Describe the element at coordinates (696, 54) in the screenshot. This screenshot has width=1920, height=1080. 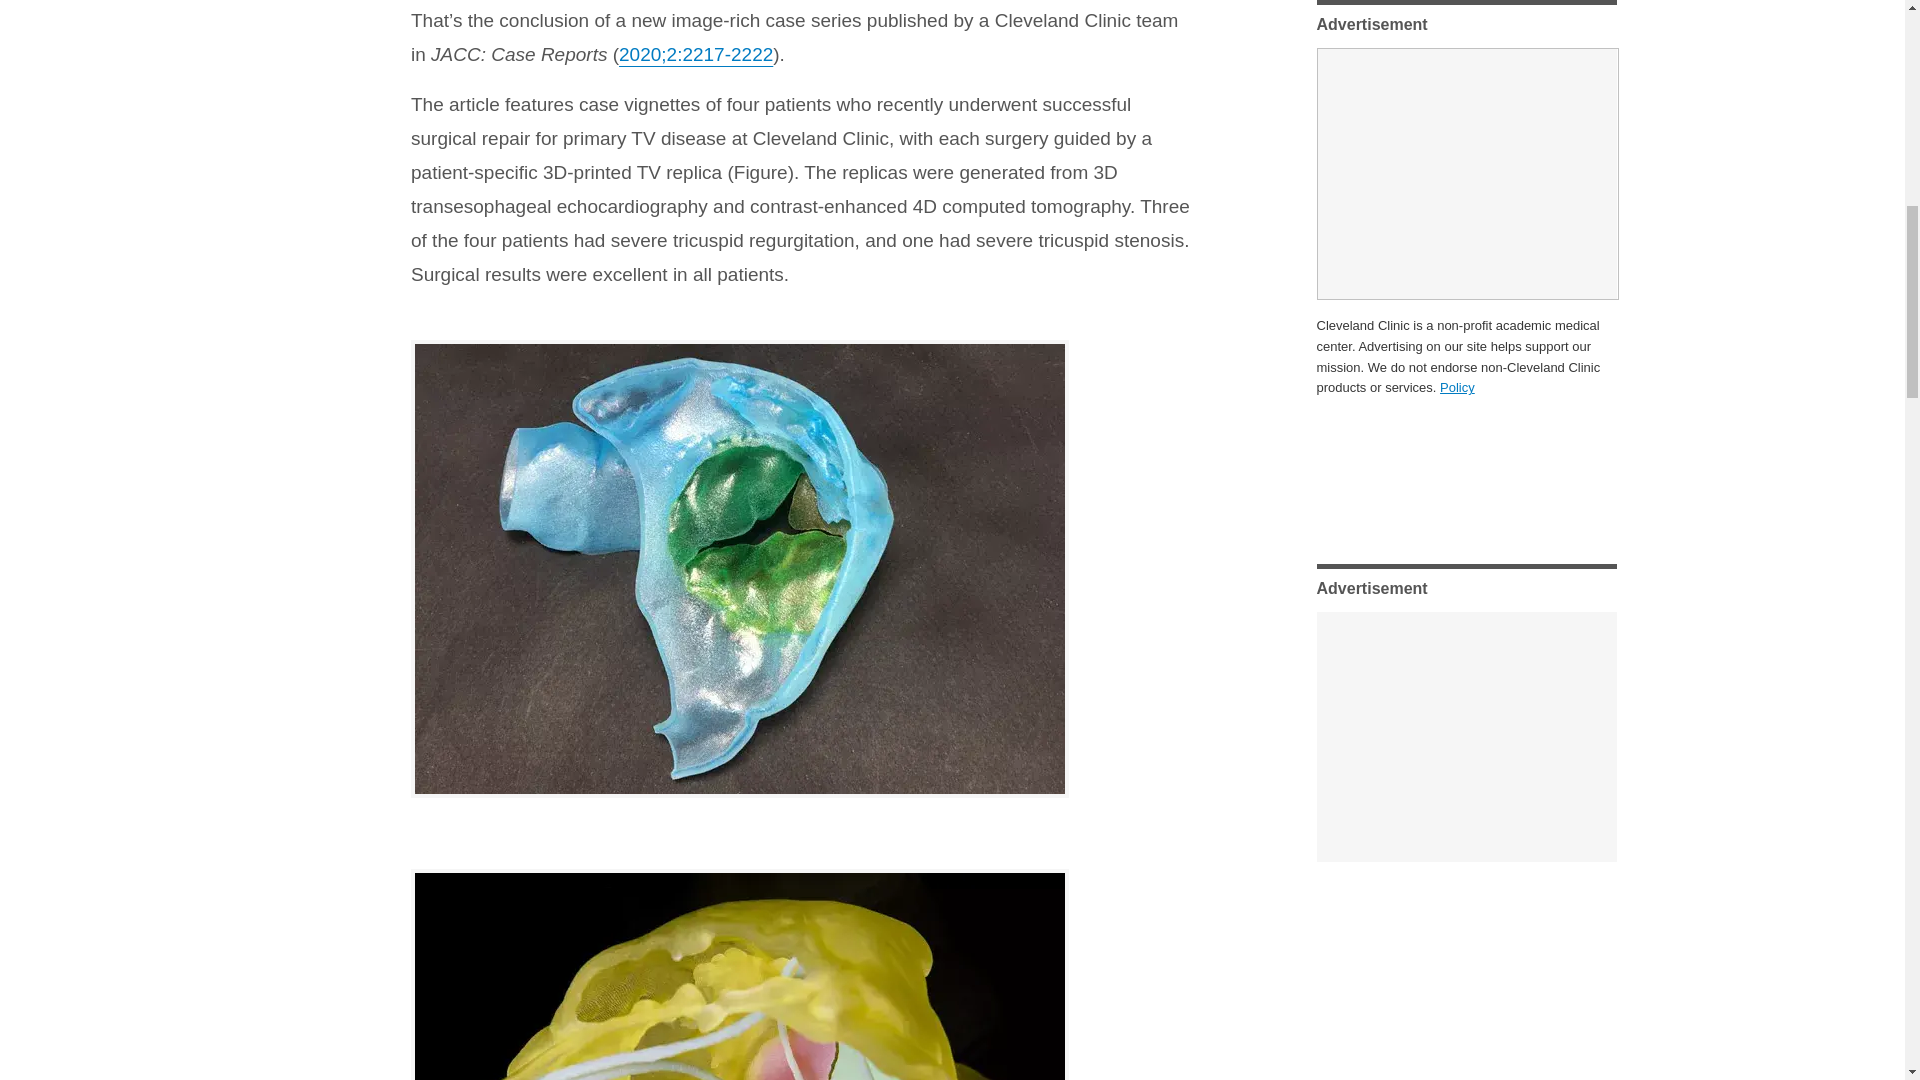
I see `2020;2:2217-2222` at that location.